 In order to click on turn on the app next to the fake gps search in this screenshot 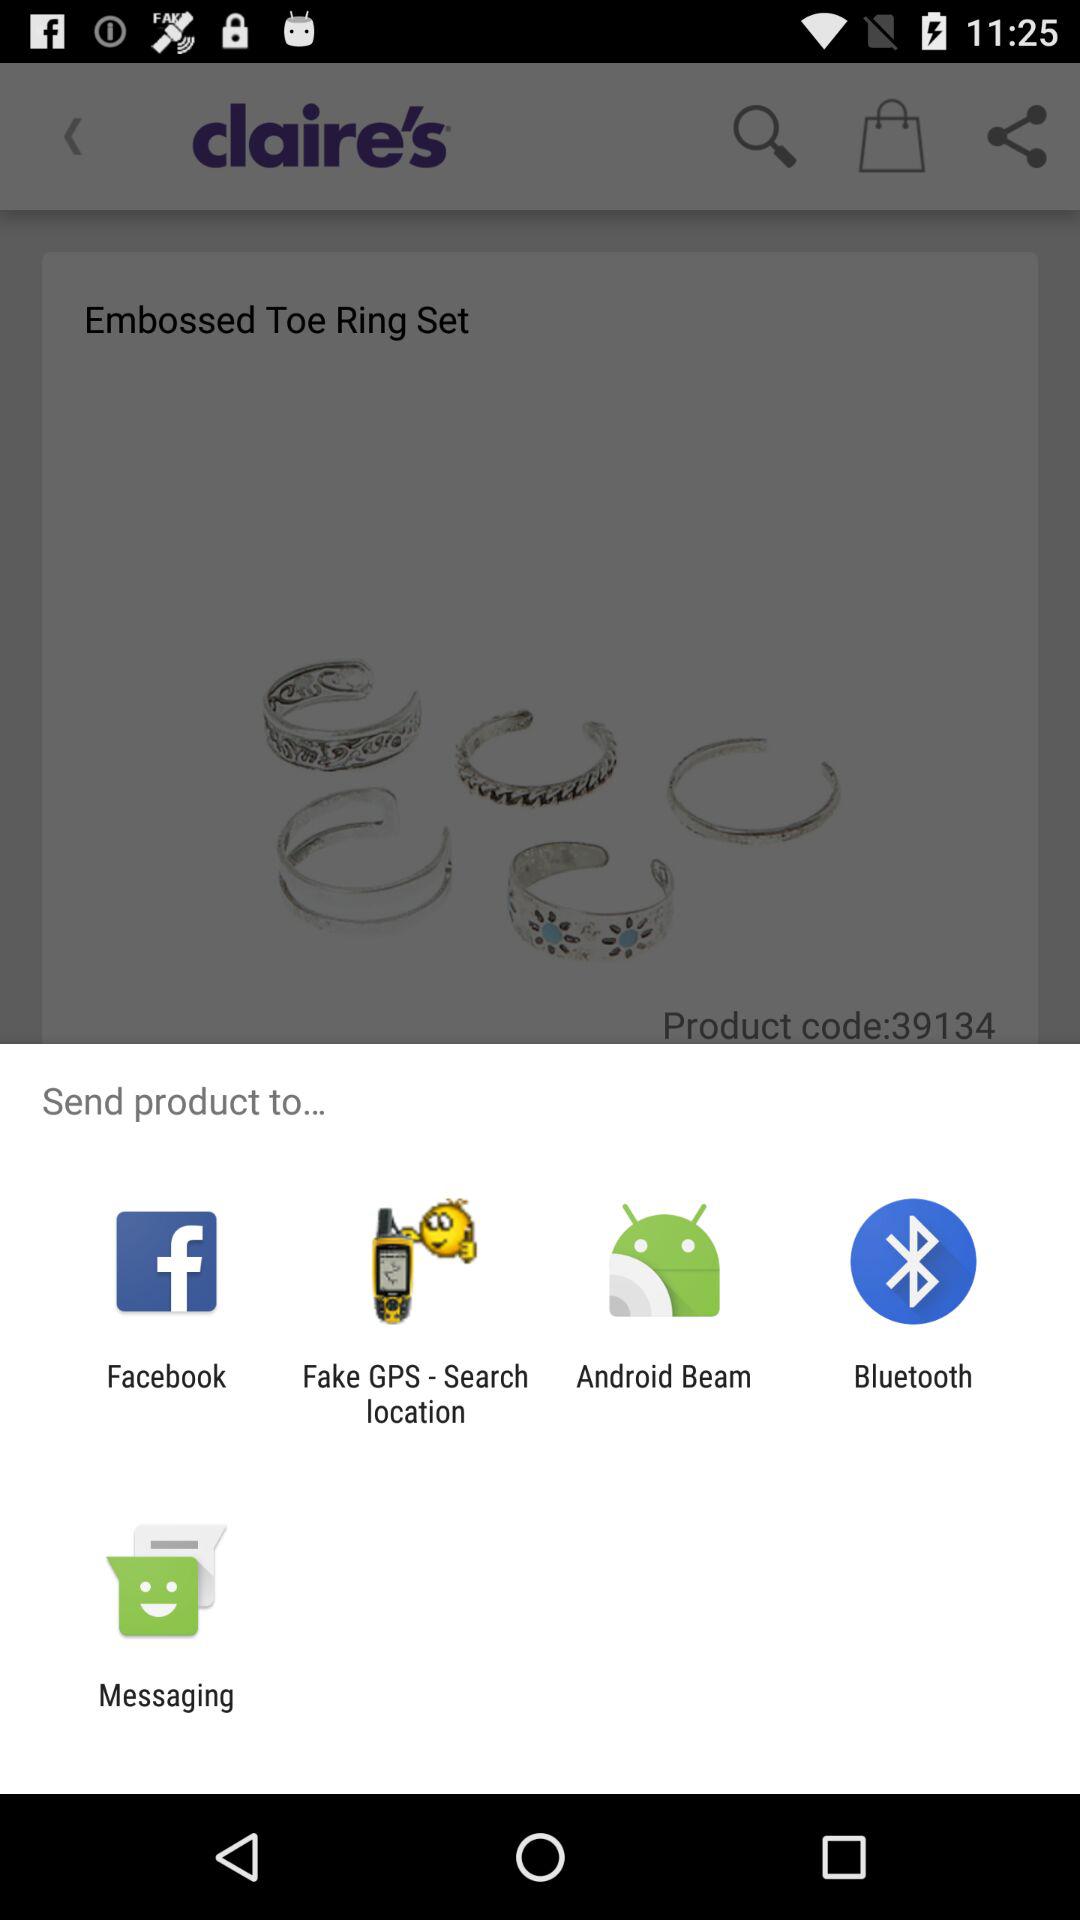, I will do `click(166, 1393)`.